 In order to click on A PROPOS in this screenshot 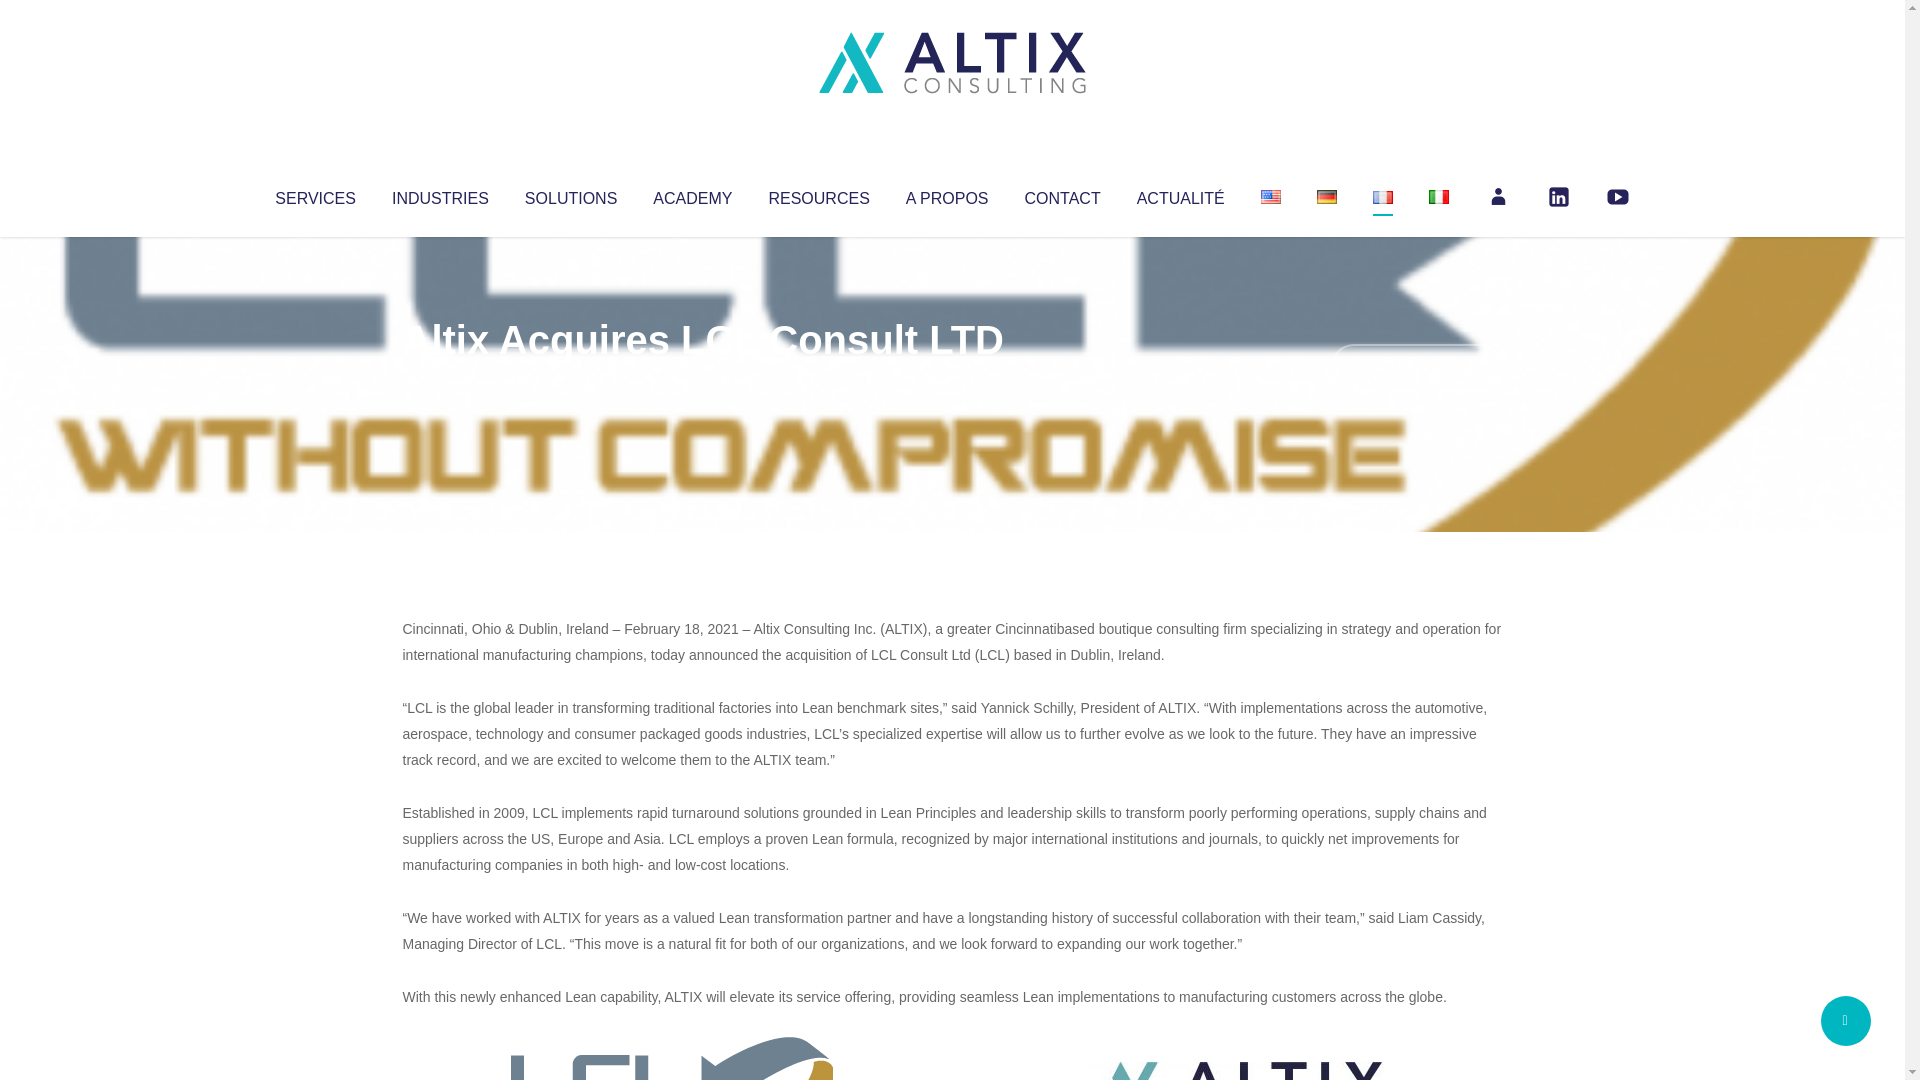, I will do `click(947, 194)`.